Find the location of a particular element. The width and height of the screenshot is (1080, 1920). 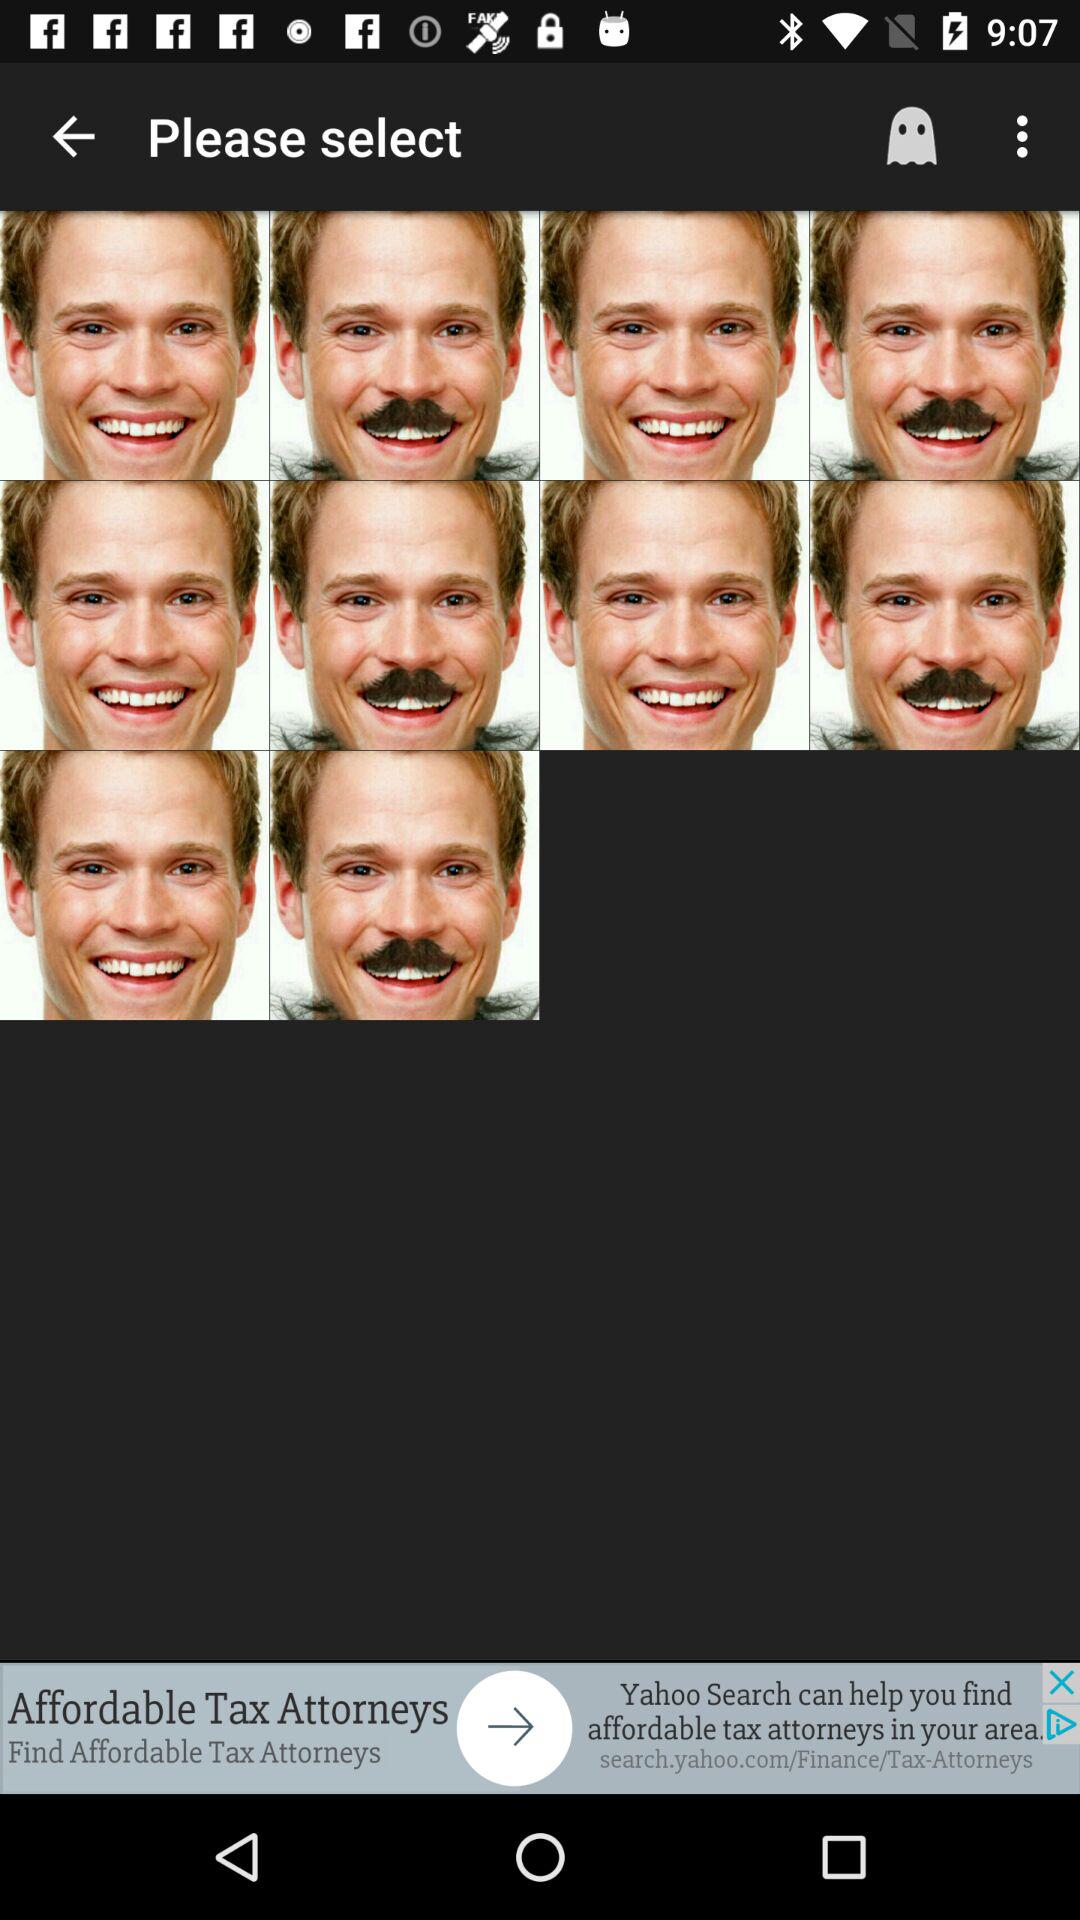

select menu button is located at coordinates (1028, 136).